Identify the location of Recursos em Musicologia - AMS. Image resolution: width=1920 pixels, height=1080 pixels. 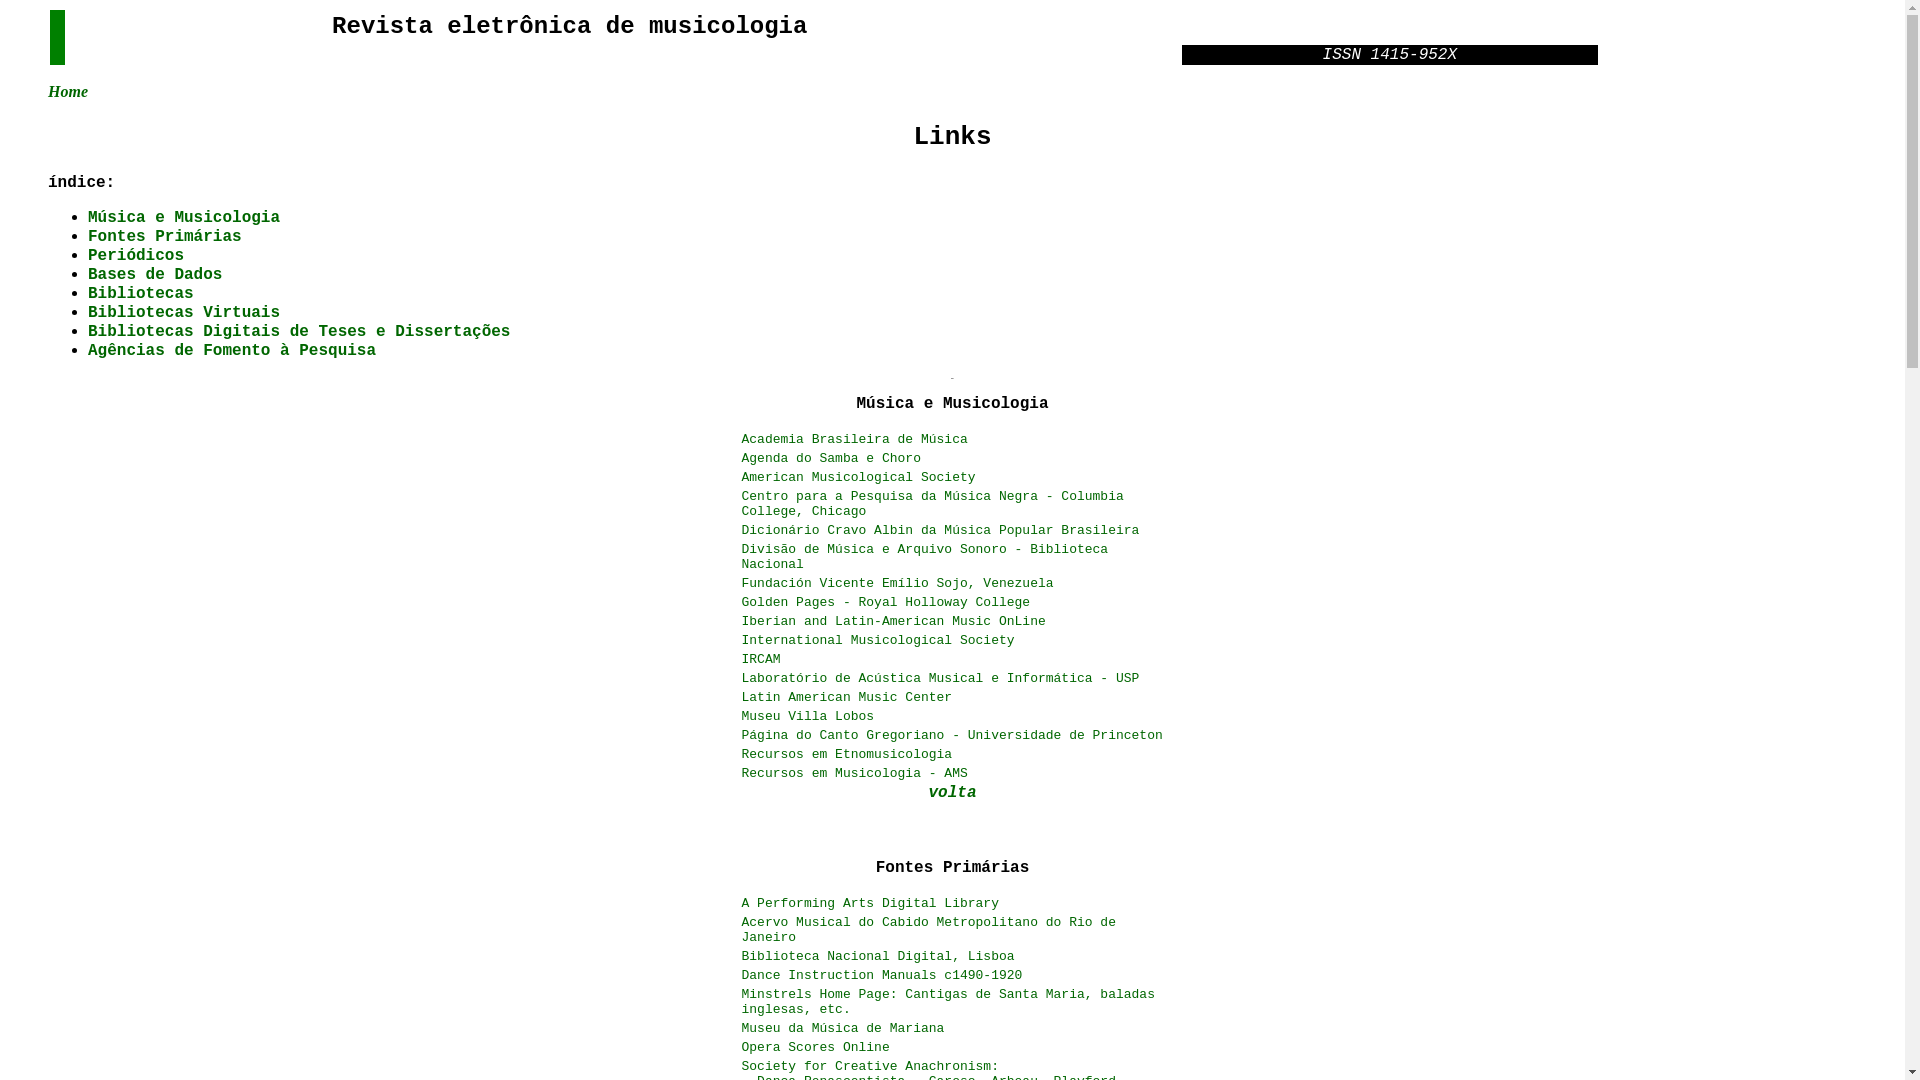
(855, 772).